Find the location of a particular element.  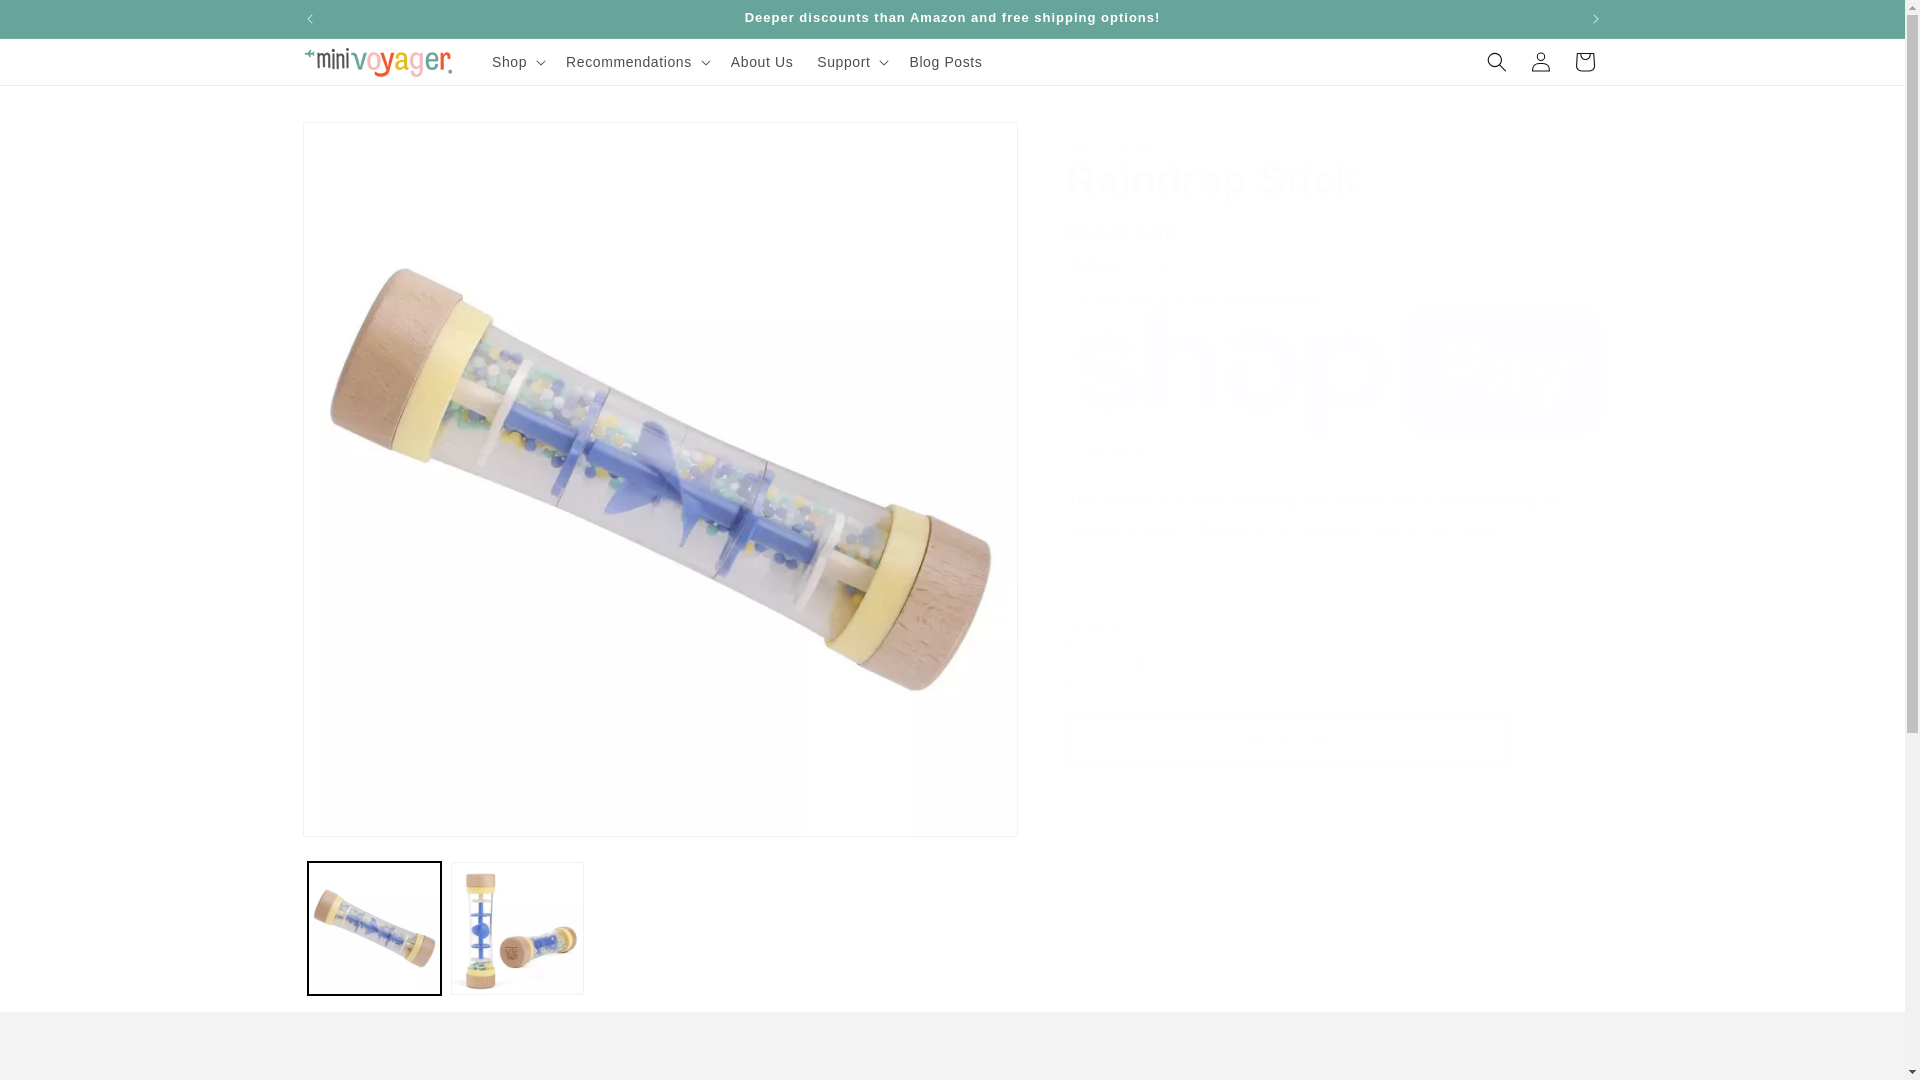

Skip to content is located at coordinates (64, 27).